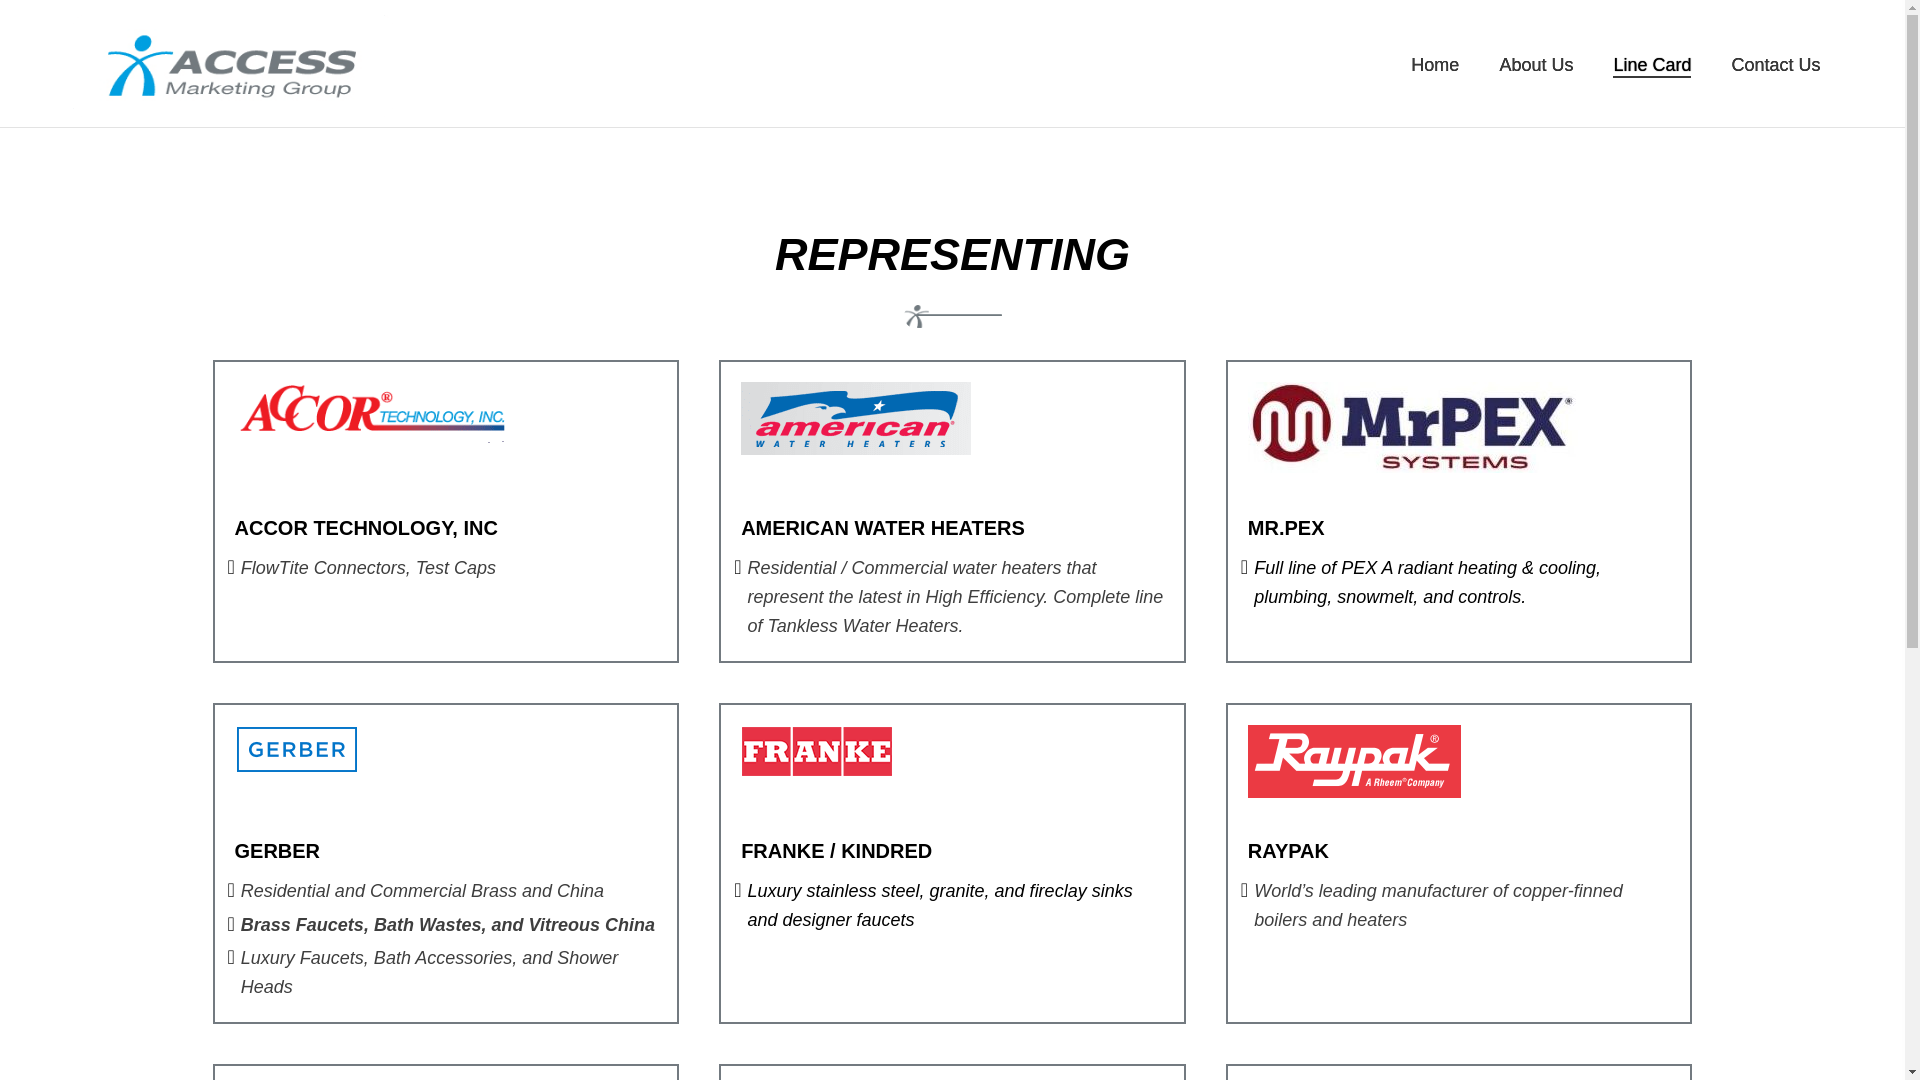 The image size is (1920, 1080). Describe the element at coordinates (1286, 528) in the screenshot. I see `MR.PEX` at that location.